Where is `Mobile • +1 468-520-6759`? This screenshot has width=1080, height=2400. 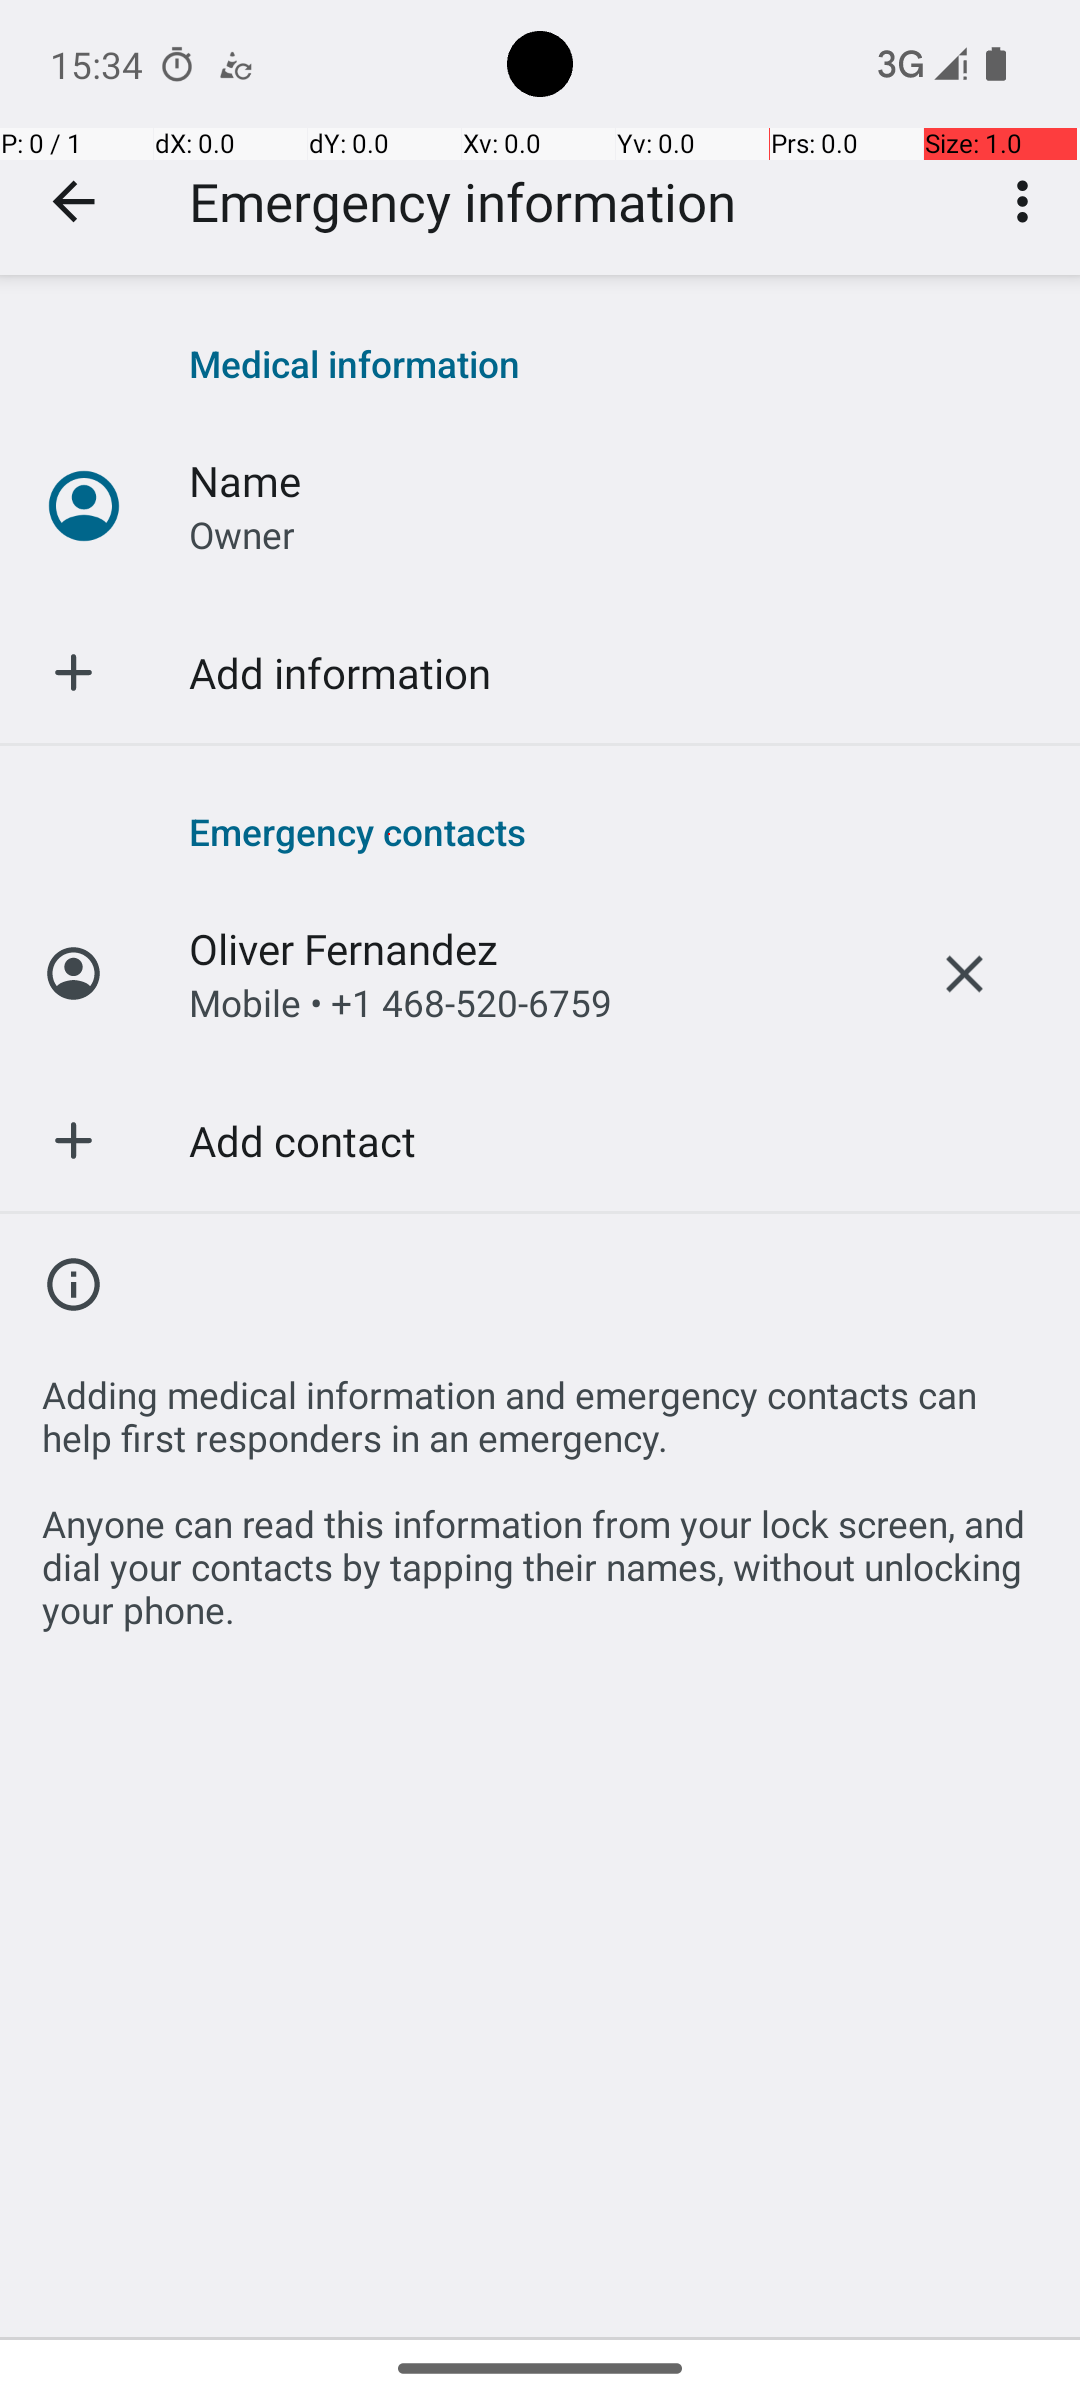 Mobile • +1 468-520-6759 is located at coordinates (400, 1002).